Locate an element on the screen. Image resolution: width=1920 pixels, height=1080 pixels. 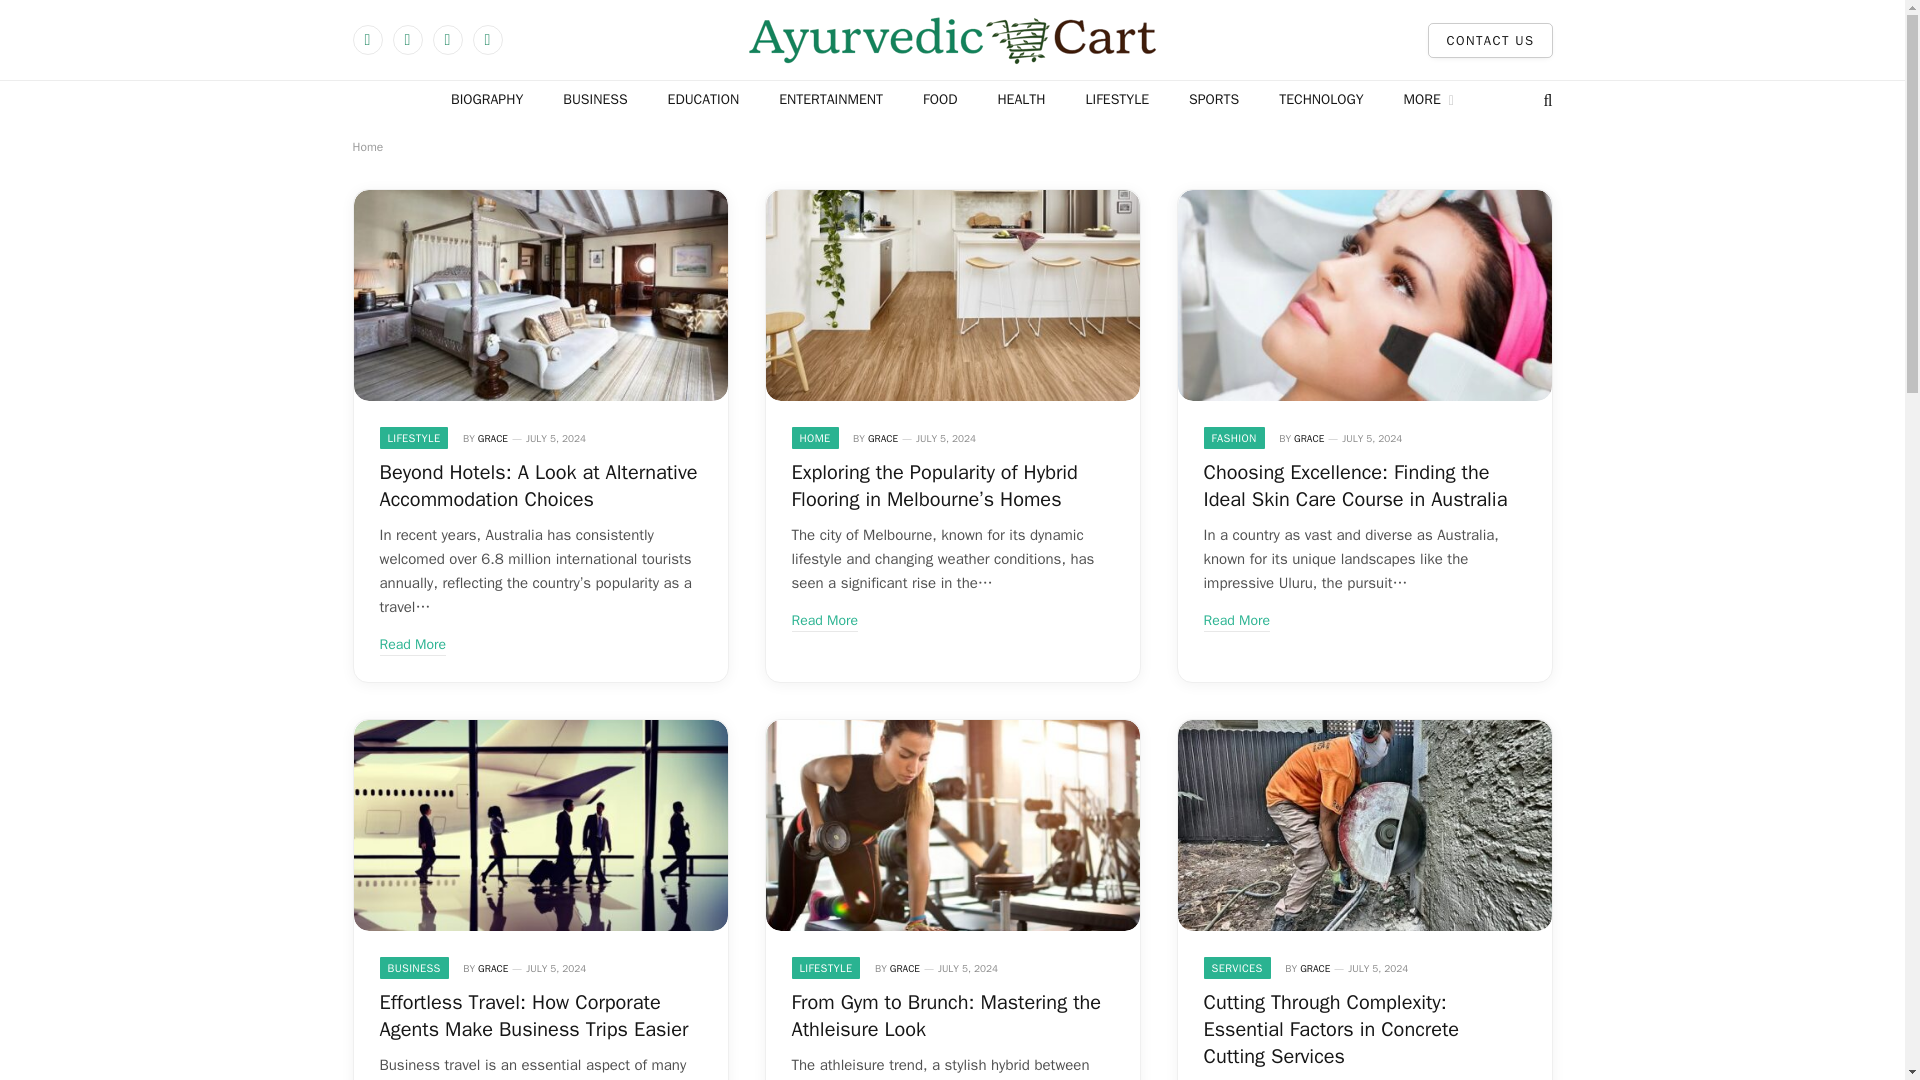
LIFESTYLE is located at coordinates (414, 438).